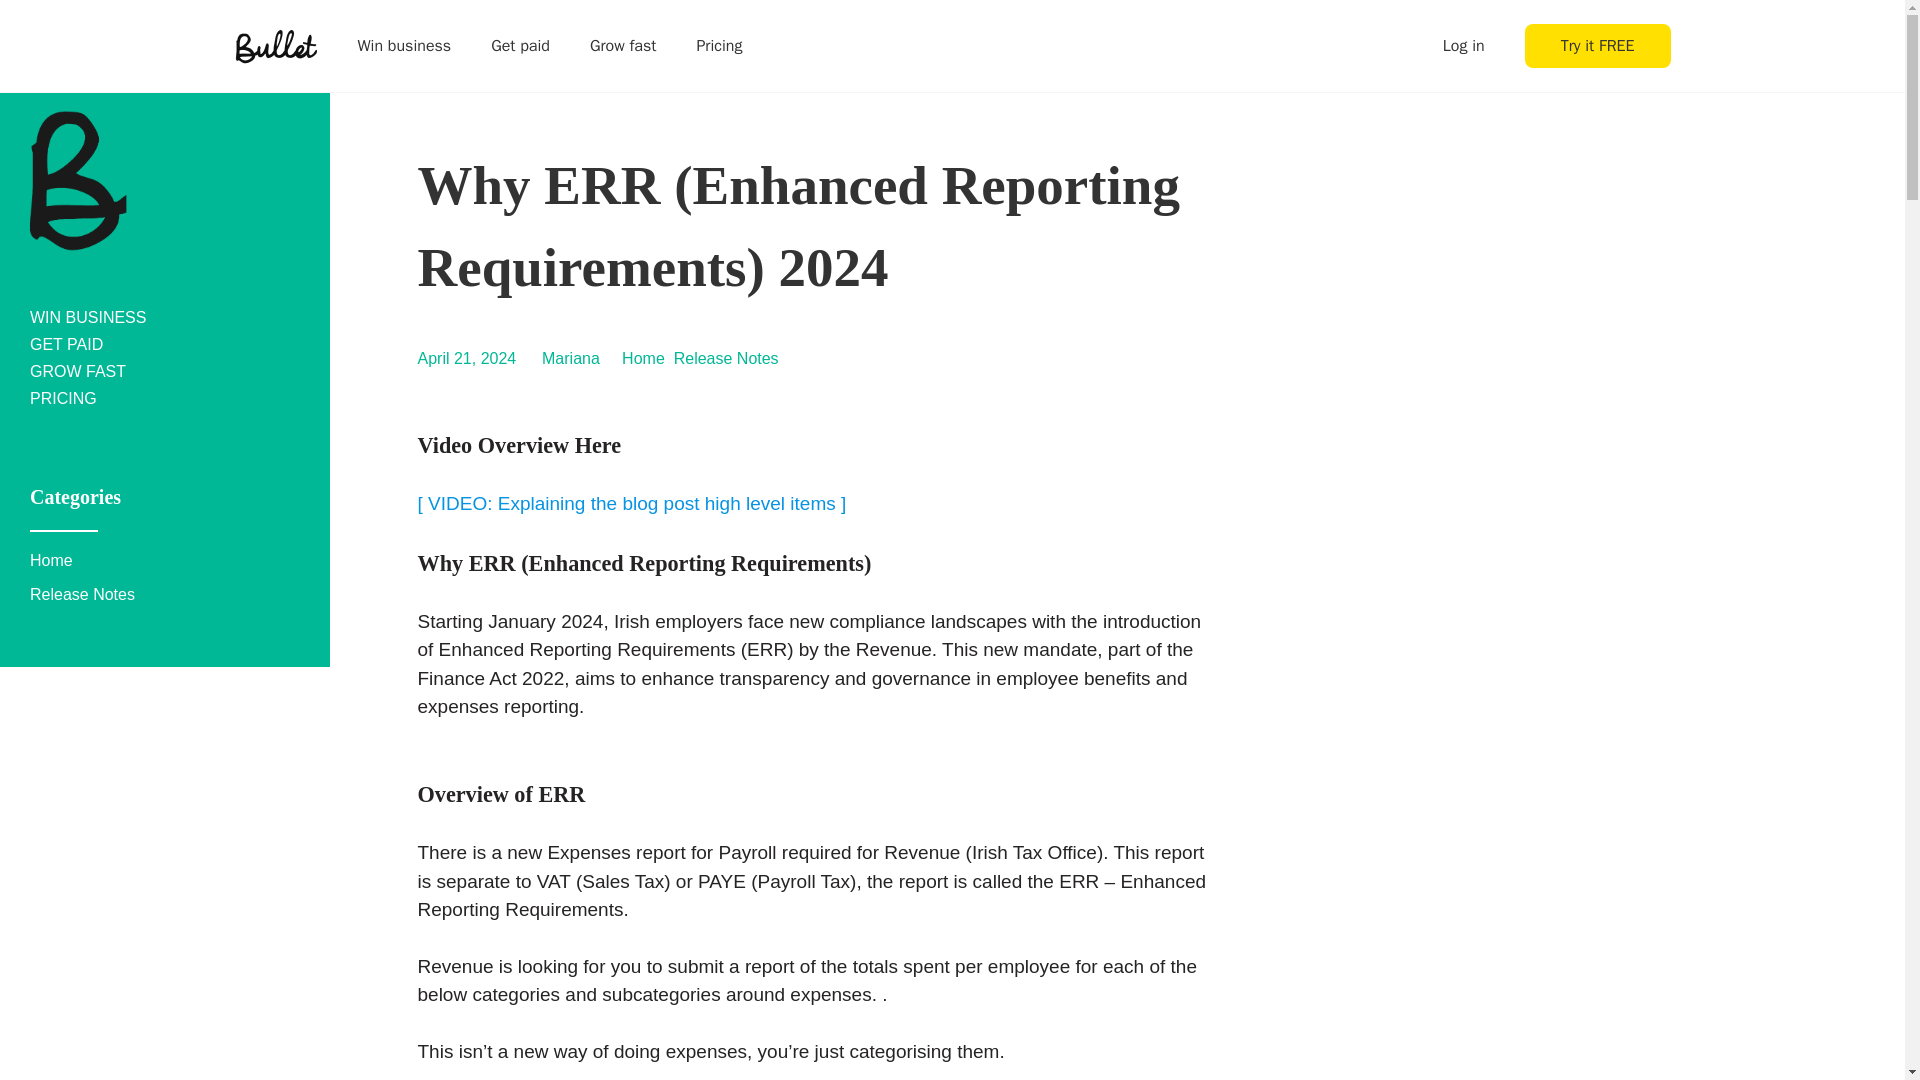 This screenshot has height=1080, width=1920. What do you see at coordinates (622, 46) in the screenshot?
I see `Grow fast` at bounding box center [622, 46].